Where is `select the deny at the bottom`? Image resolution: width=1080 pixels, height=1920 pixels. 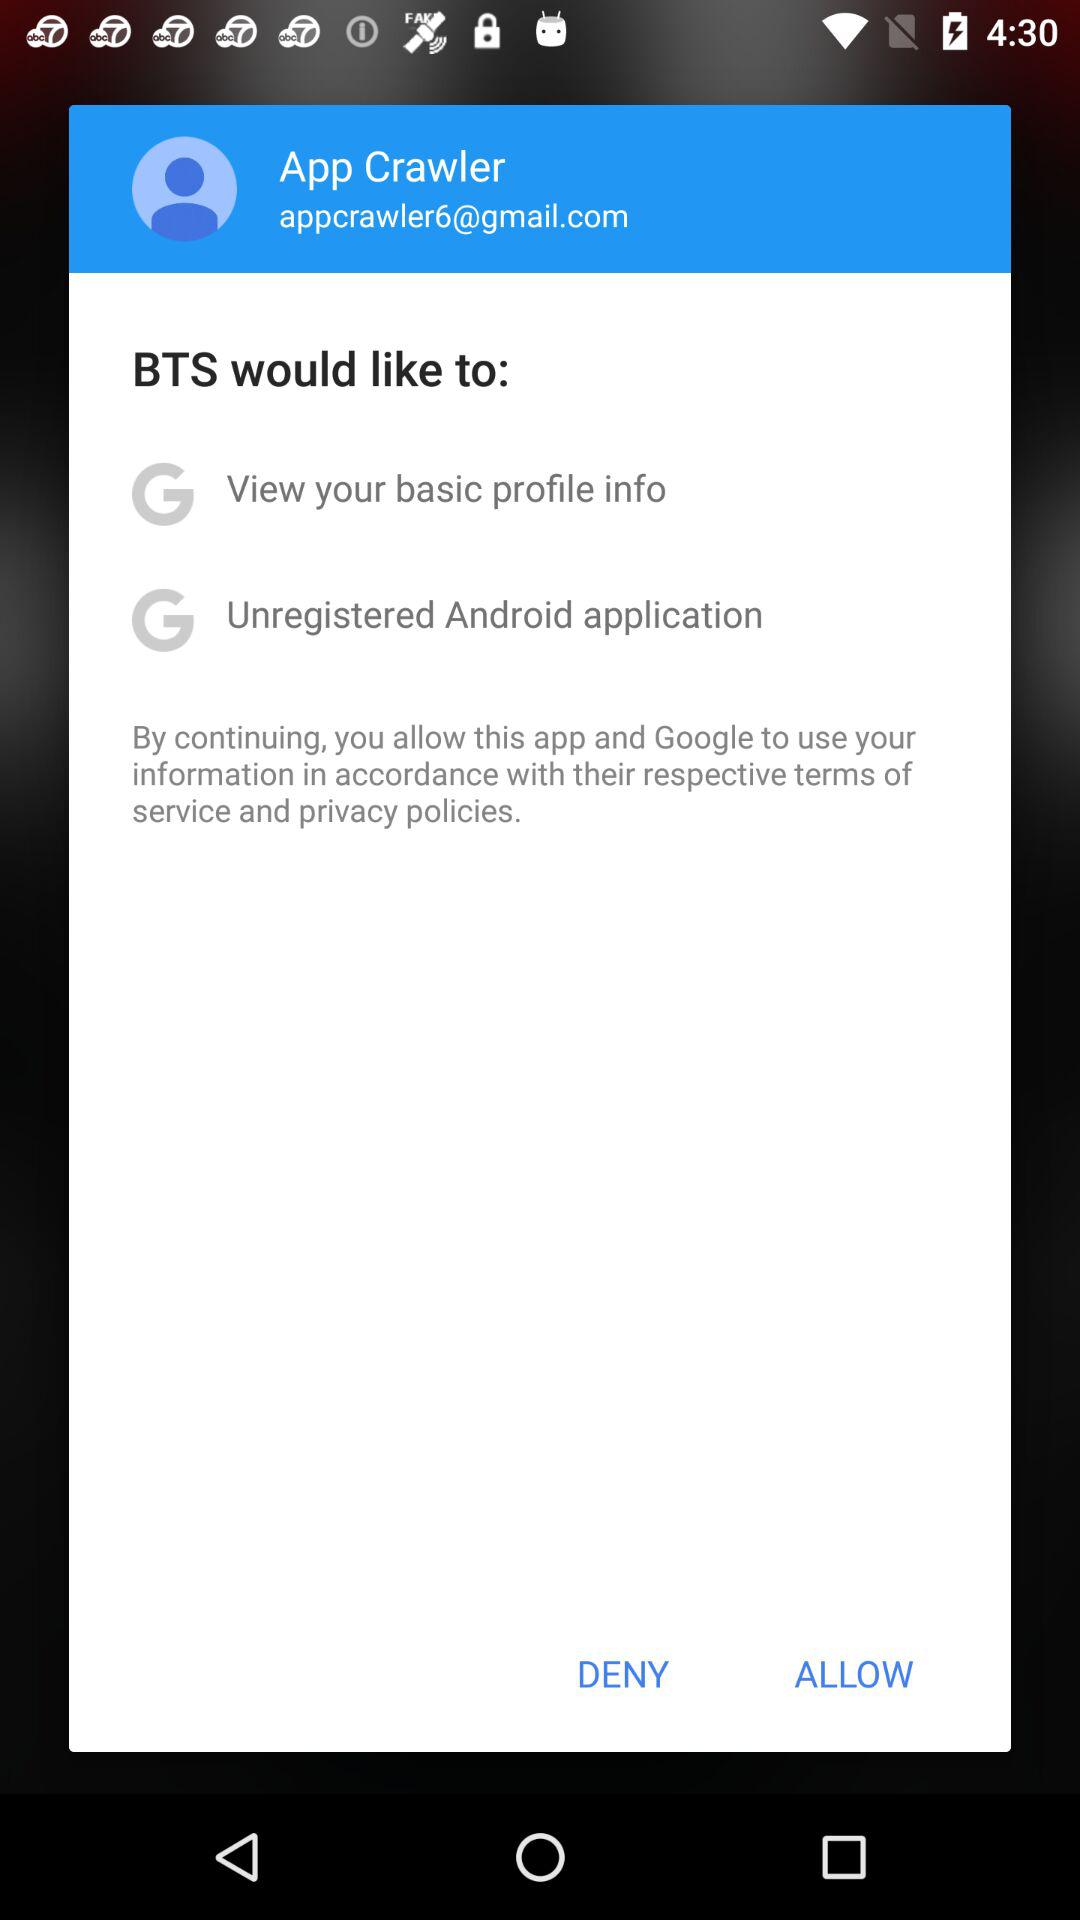
select the deny at the bottom is located at coordinates (622, 1673).